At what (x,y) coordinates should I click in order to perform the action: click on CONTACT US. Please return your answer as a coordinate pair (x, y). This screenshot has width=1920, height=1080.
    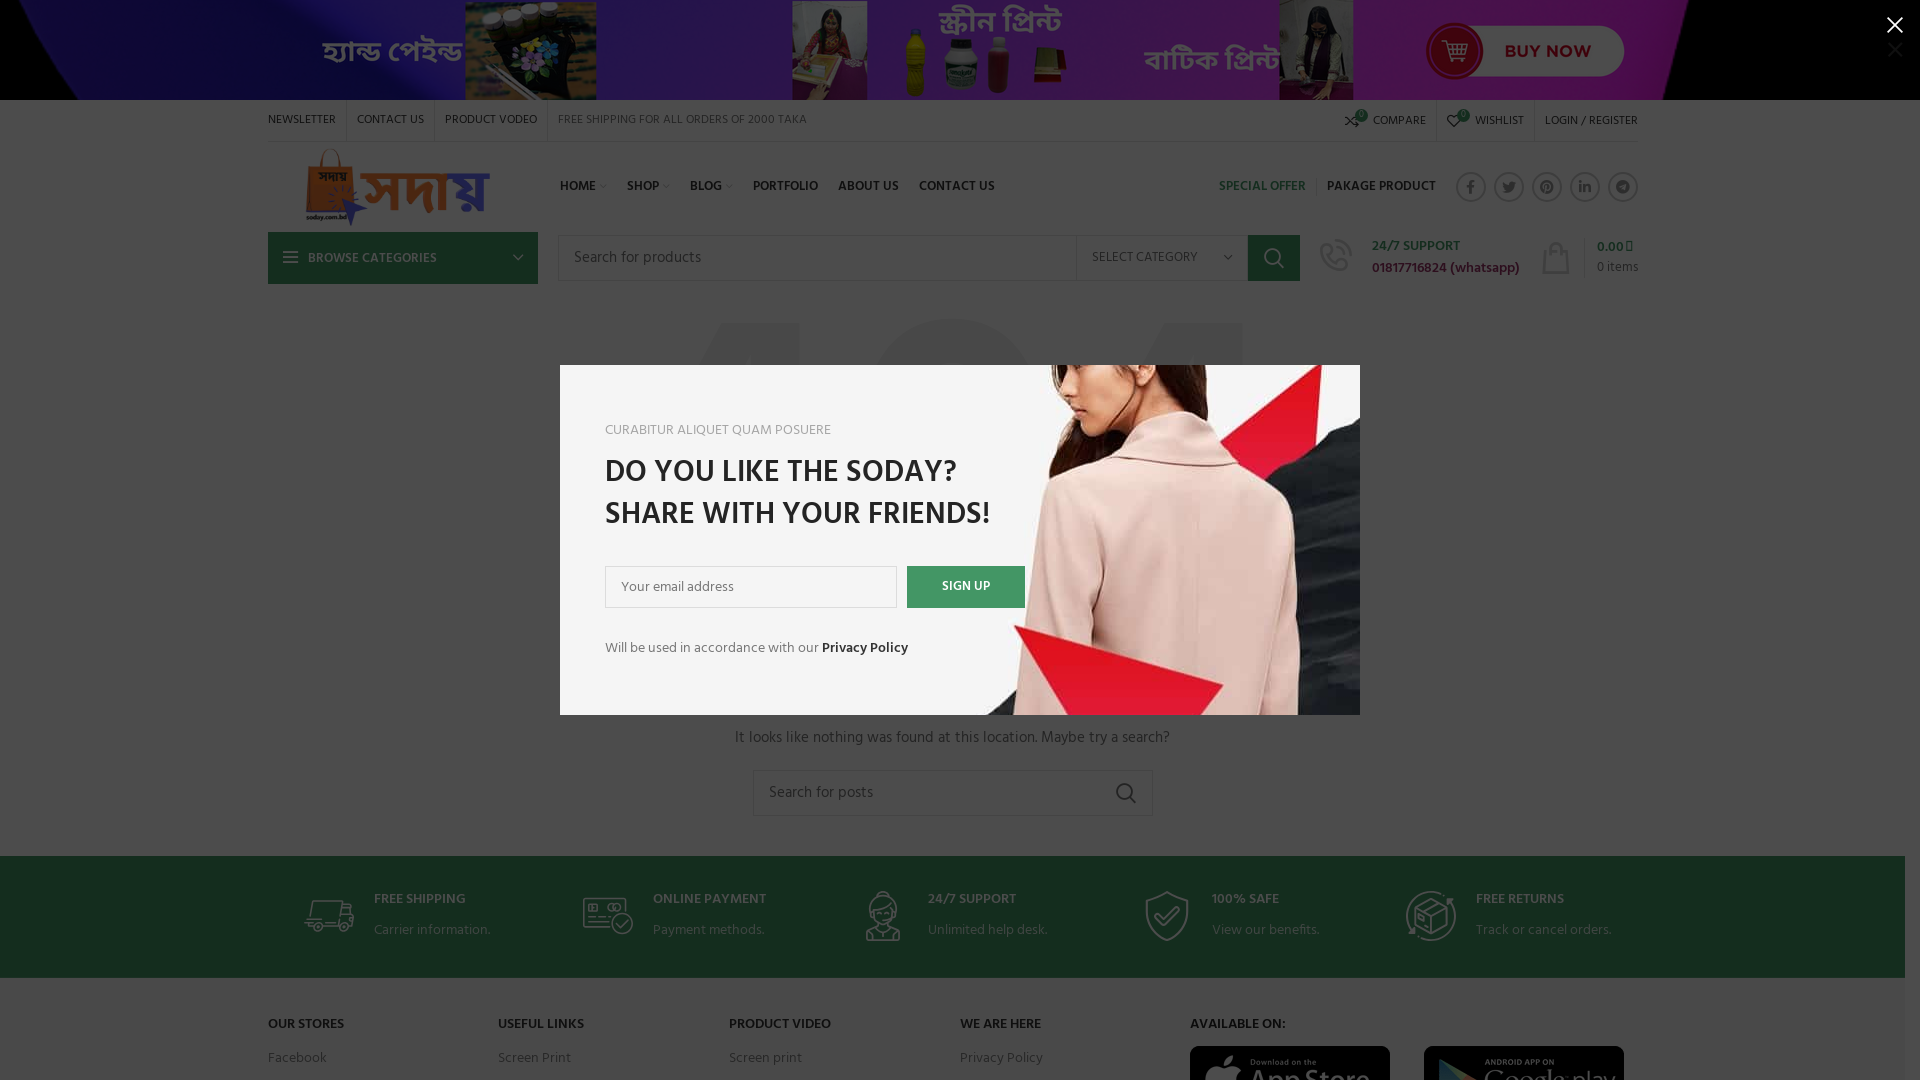
    Looking at the image, I should click on (390, 120).